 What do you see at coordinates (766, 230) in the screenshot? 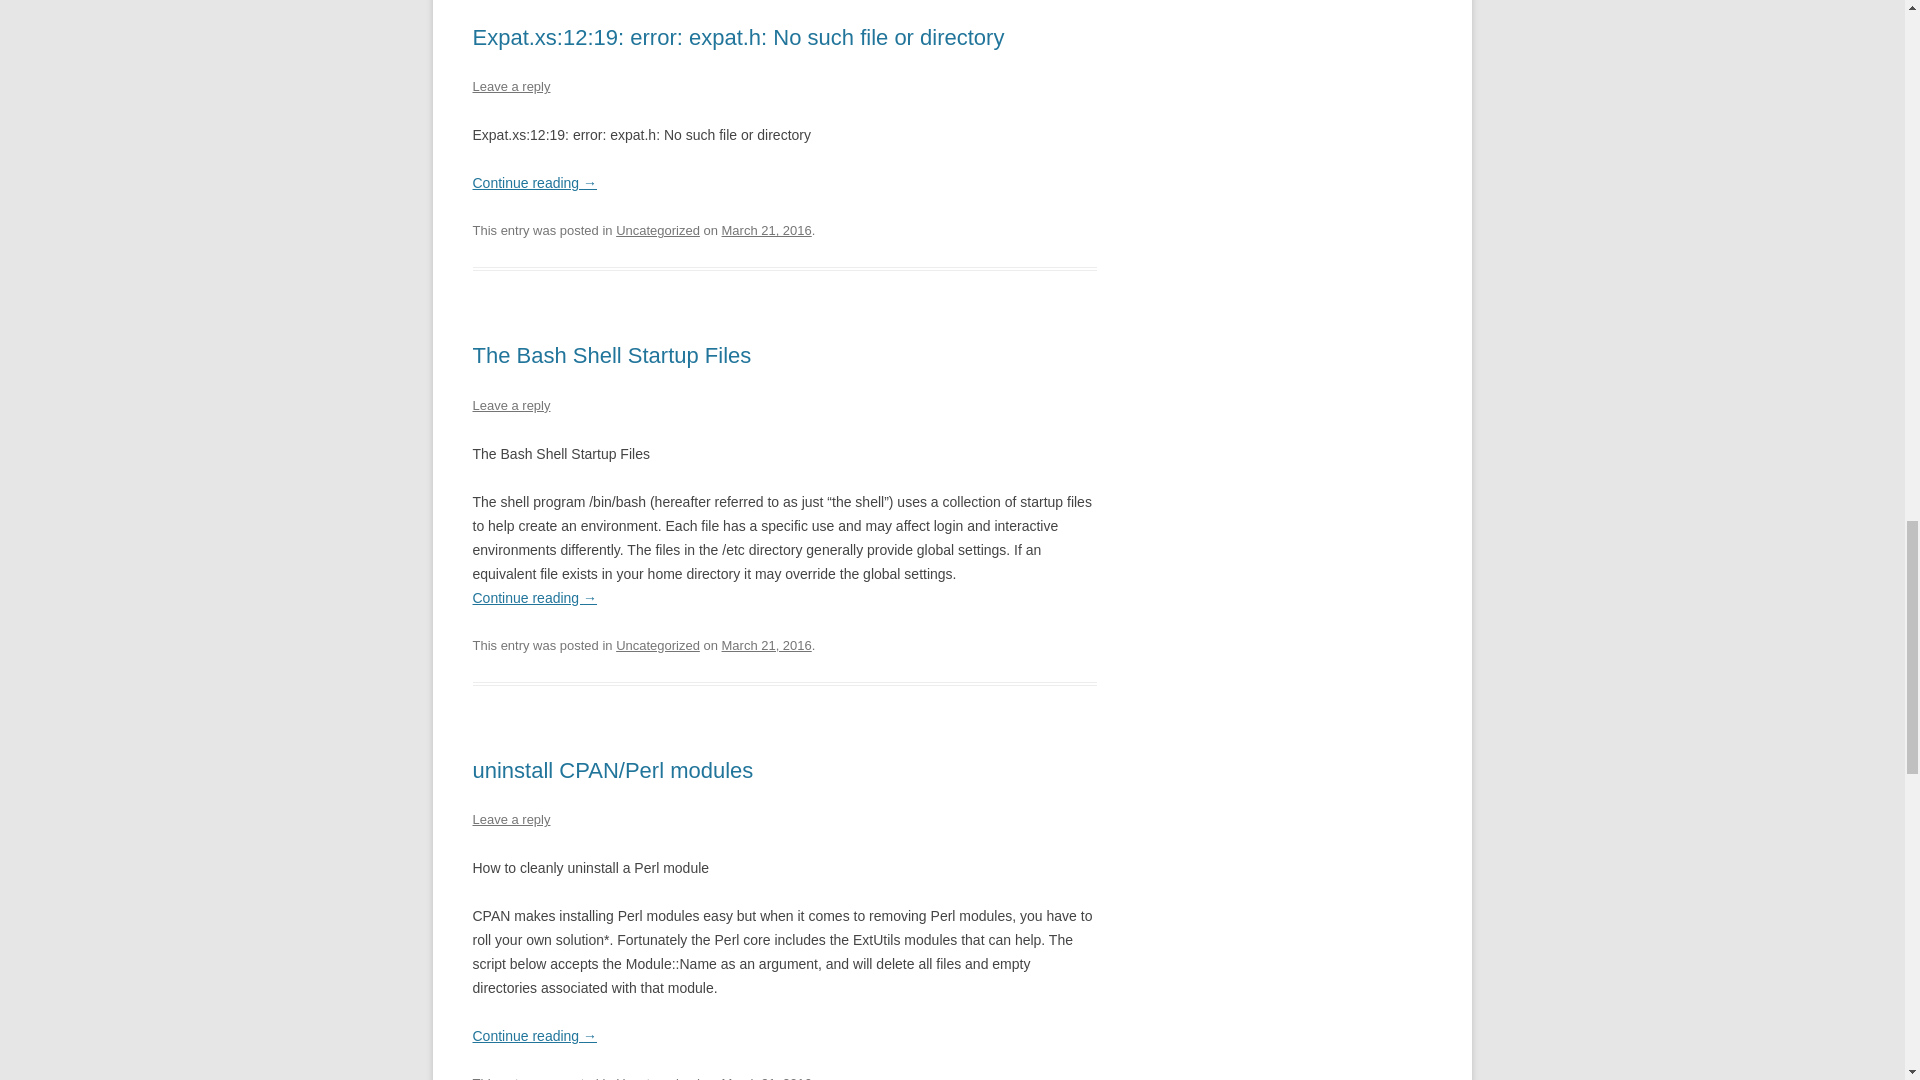
I see `March 21, 2016` at bounding box center [766, 230].